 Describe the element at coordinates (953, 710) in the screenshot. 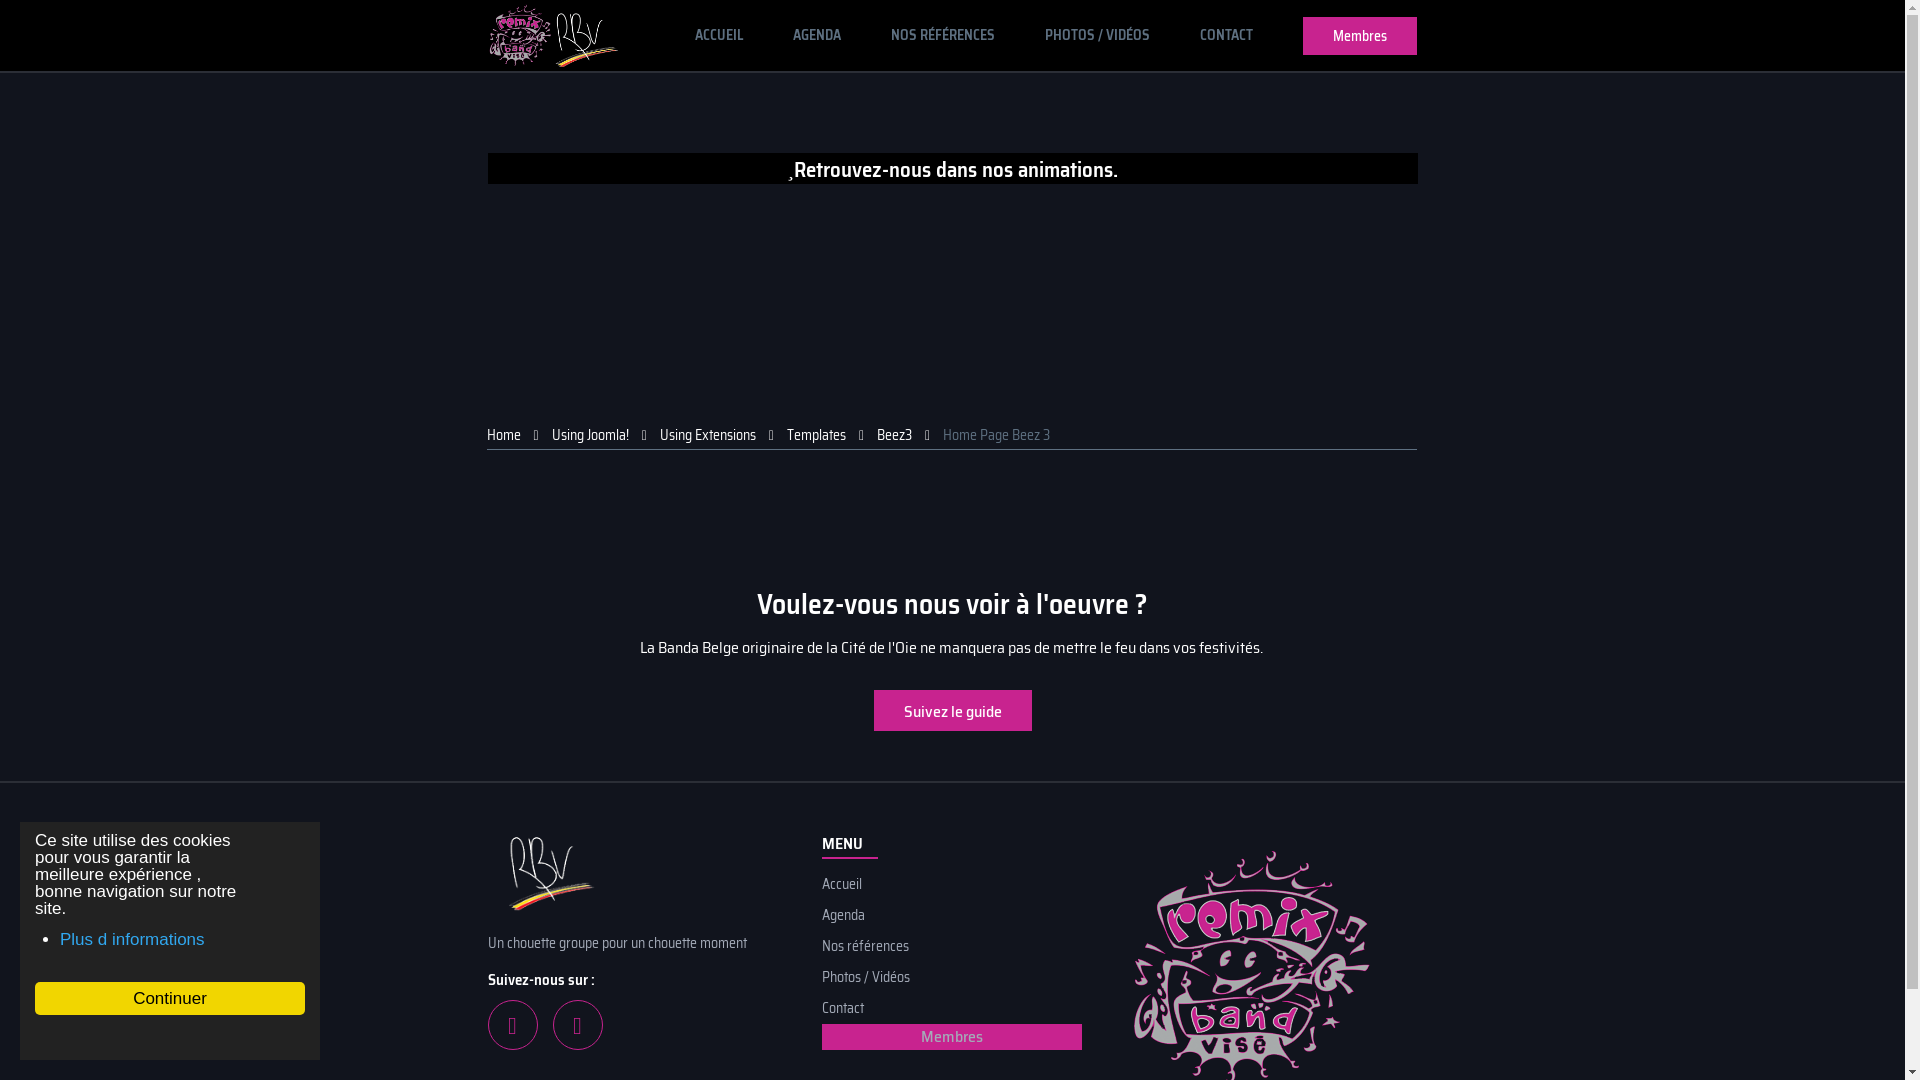

I see `Suivez le guide` at that location.